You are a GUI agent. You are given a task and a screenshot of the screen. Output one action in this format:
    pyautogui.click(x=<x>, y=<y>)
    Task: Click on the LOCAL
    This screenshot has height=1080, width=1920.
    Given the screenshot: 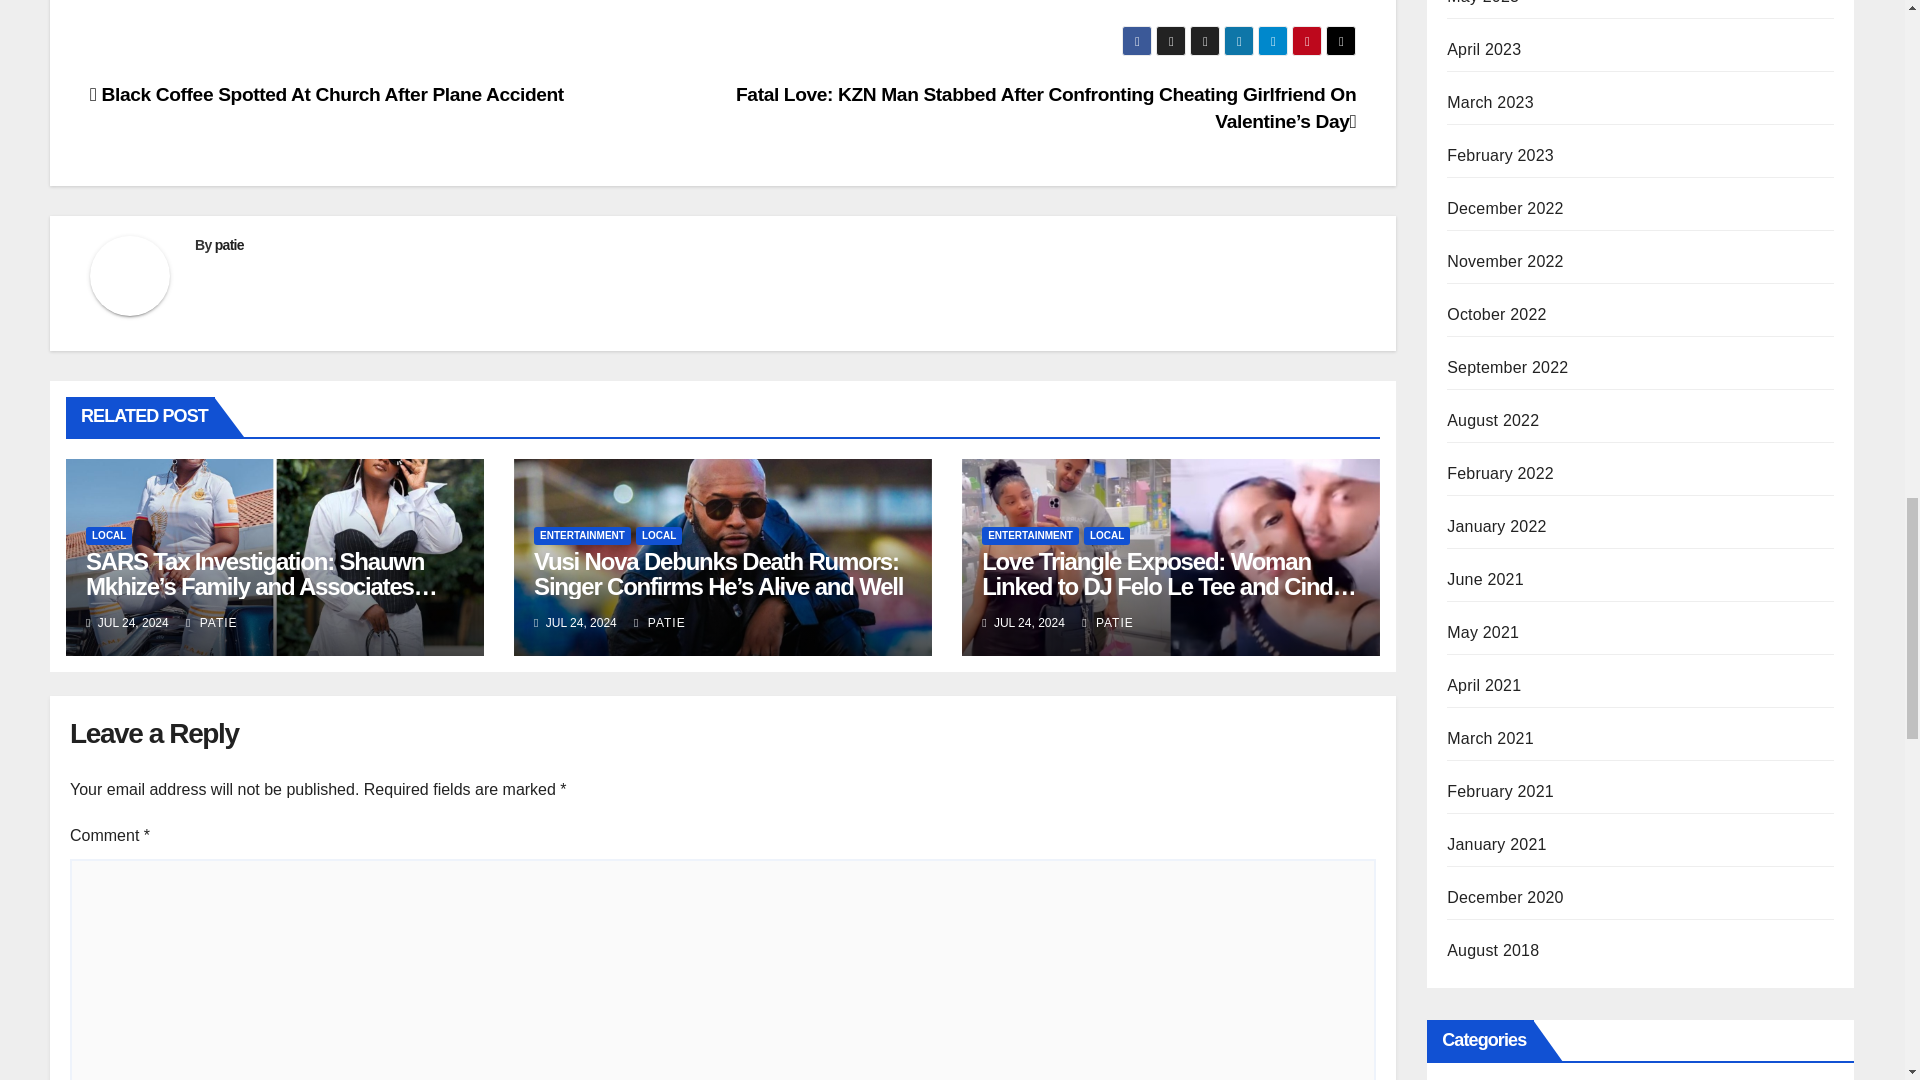 What is the action you would take?
    pyautogui.click(x=658, y=536)
    